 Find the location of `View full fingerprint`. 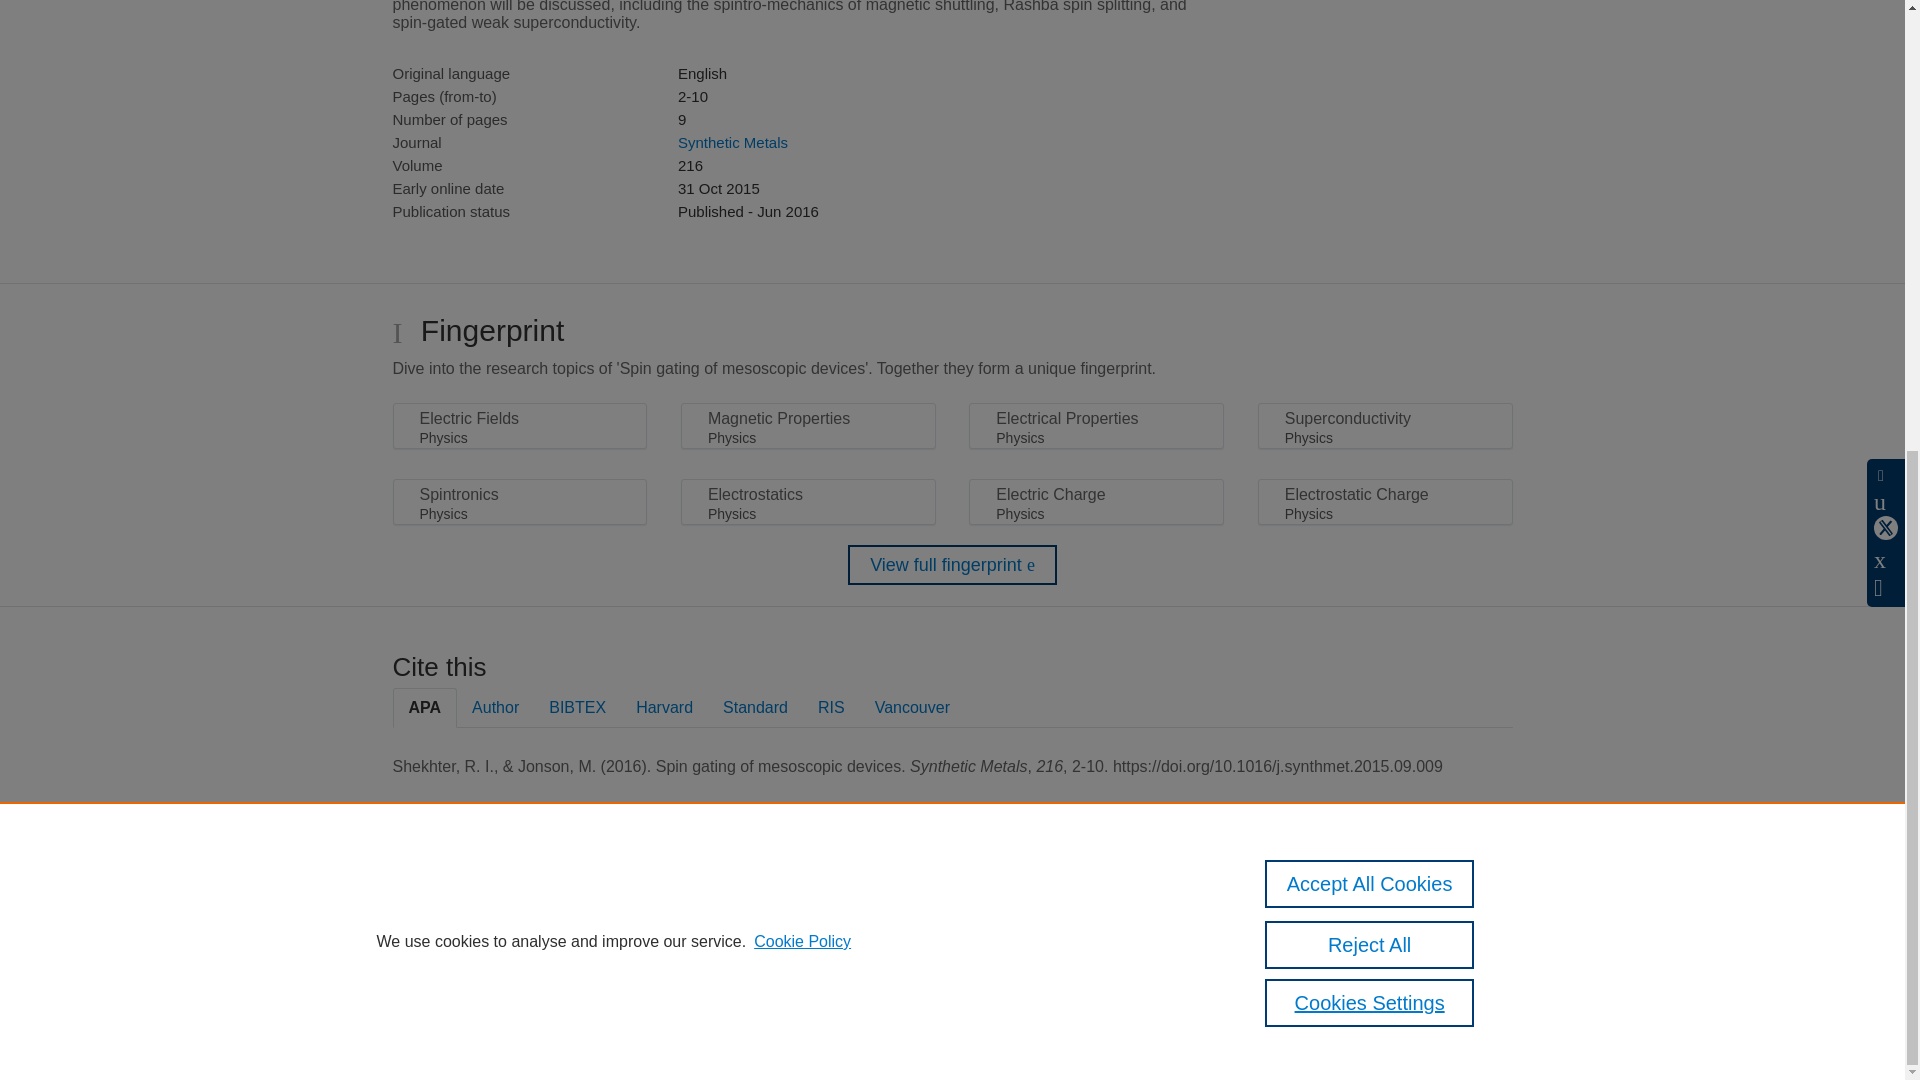

View full fingerprint is located at coordinates (952, 565).